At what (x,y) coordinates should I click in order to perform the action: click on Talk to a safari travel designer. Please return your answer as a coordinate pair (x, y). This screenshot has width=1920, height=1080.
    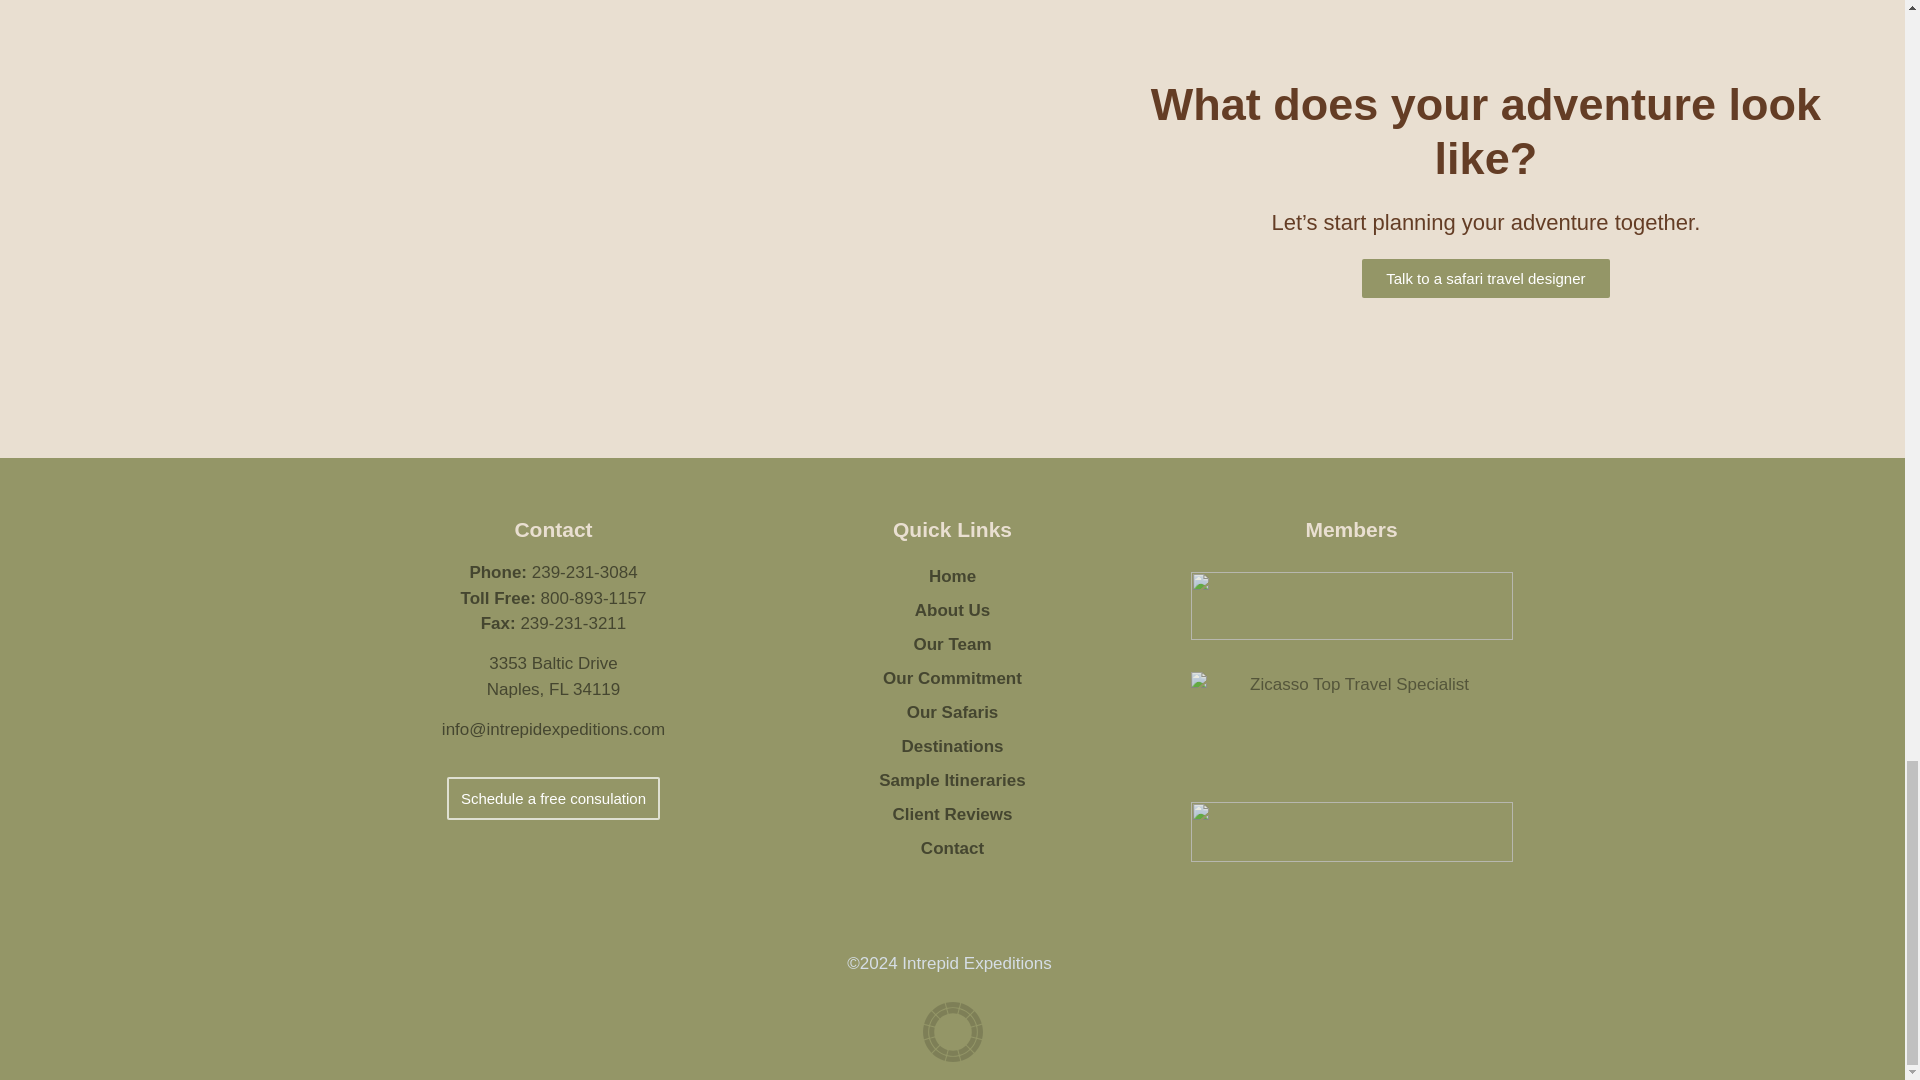
    Looking at the image, I should click on (1484, 278).